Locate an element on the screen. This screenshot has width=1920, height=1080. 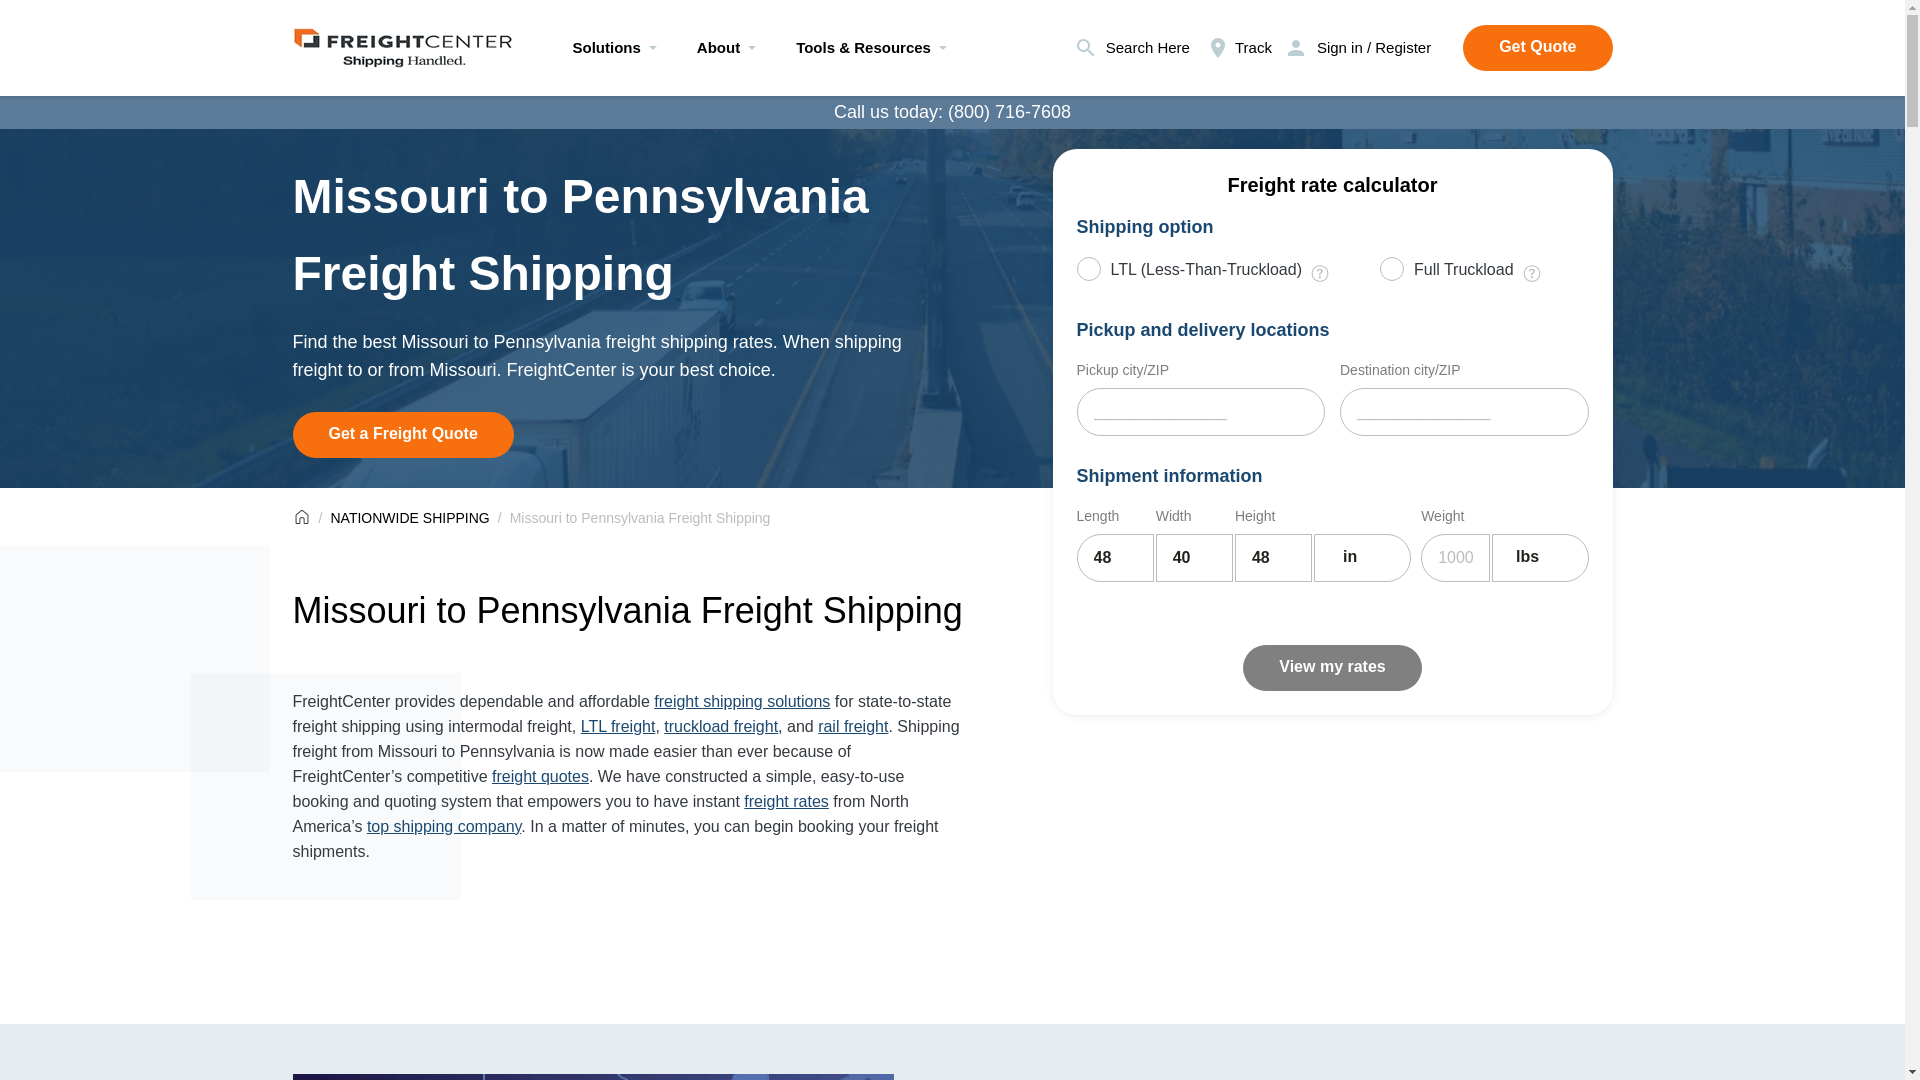
Track is located at coordinates (1238, 48).